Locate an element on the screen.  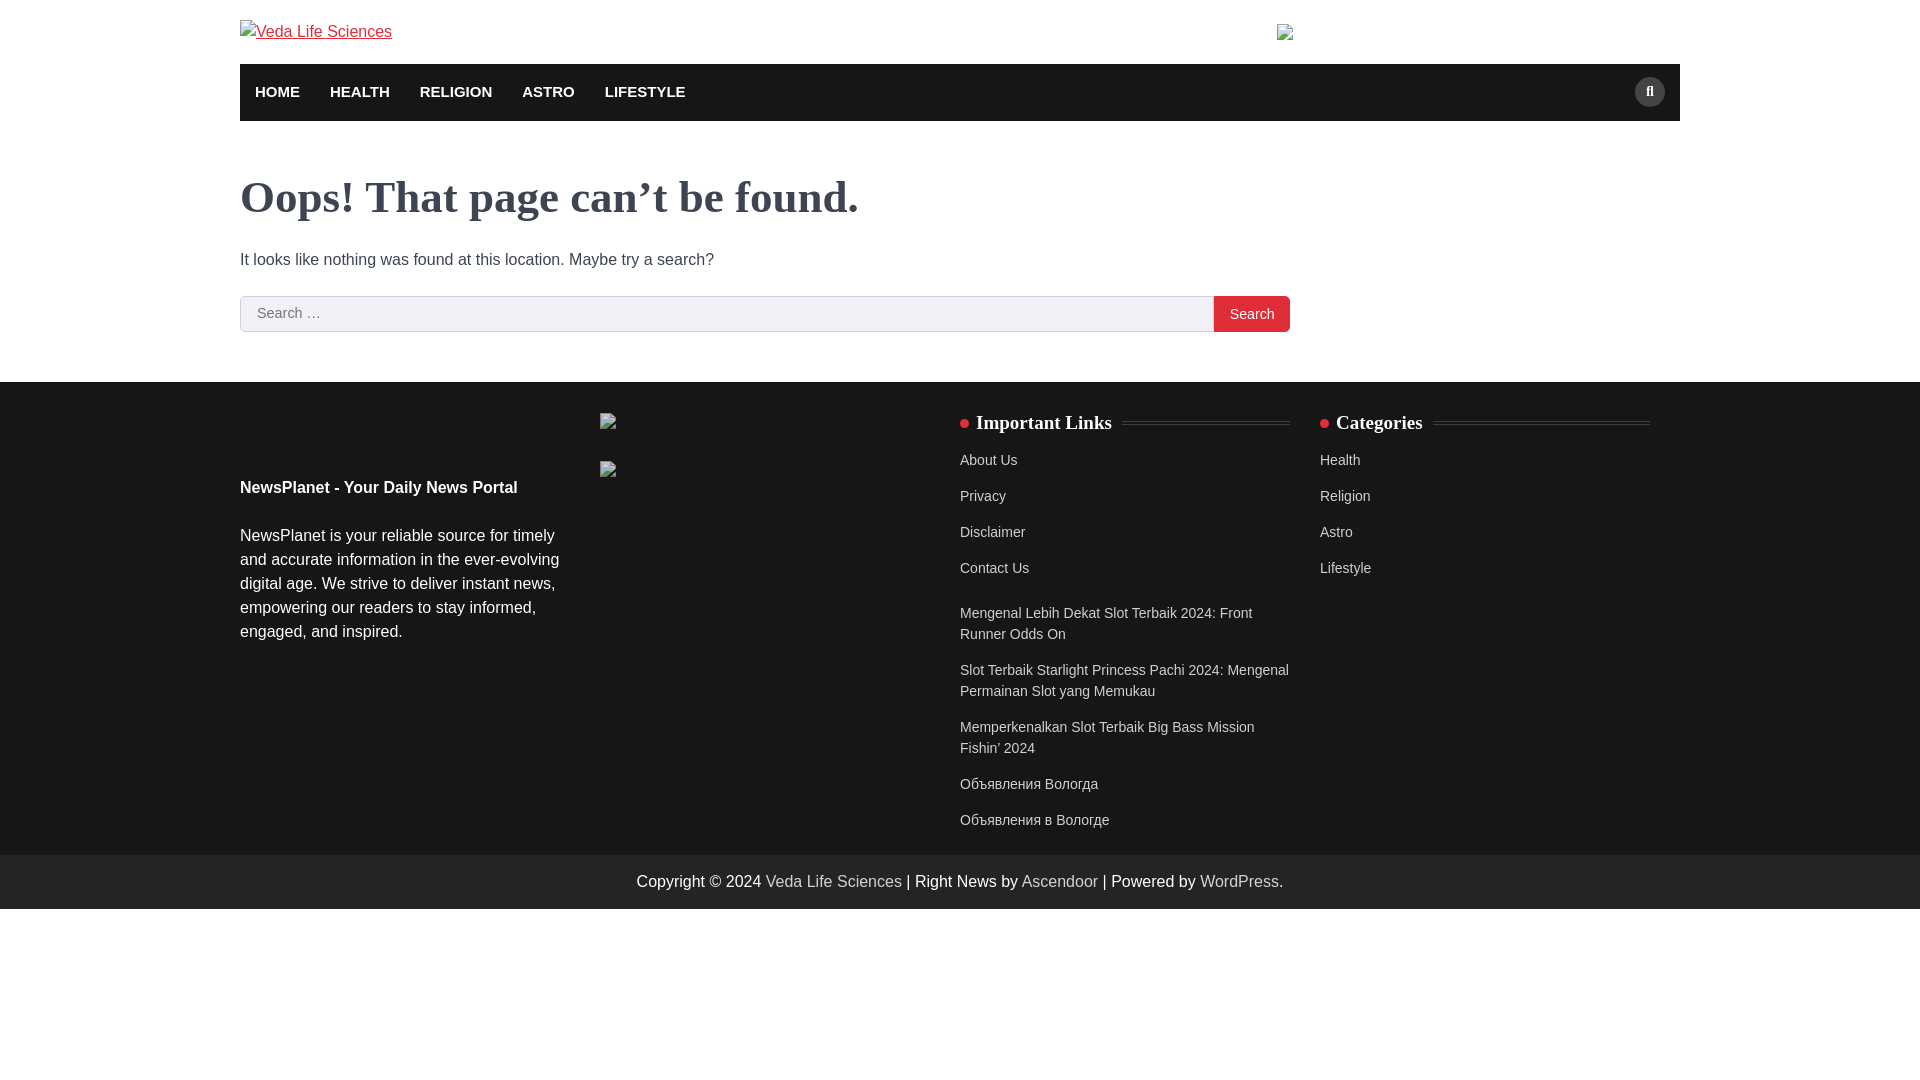
Search is located at coordinates (1252, 313).